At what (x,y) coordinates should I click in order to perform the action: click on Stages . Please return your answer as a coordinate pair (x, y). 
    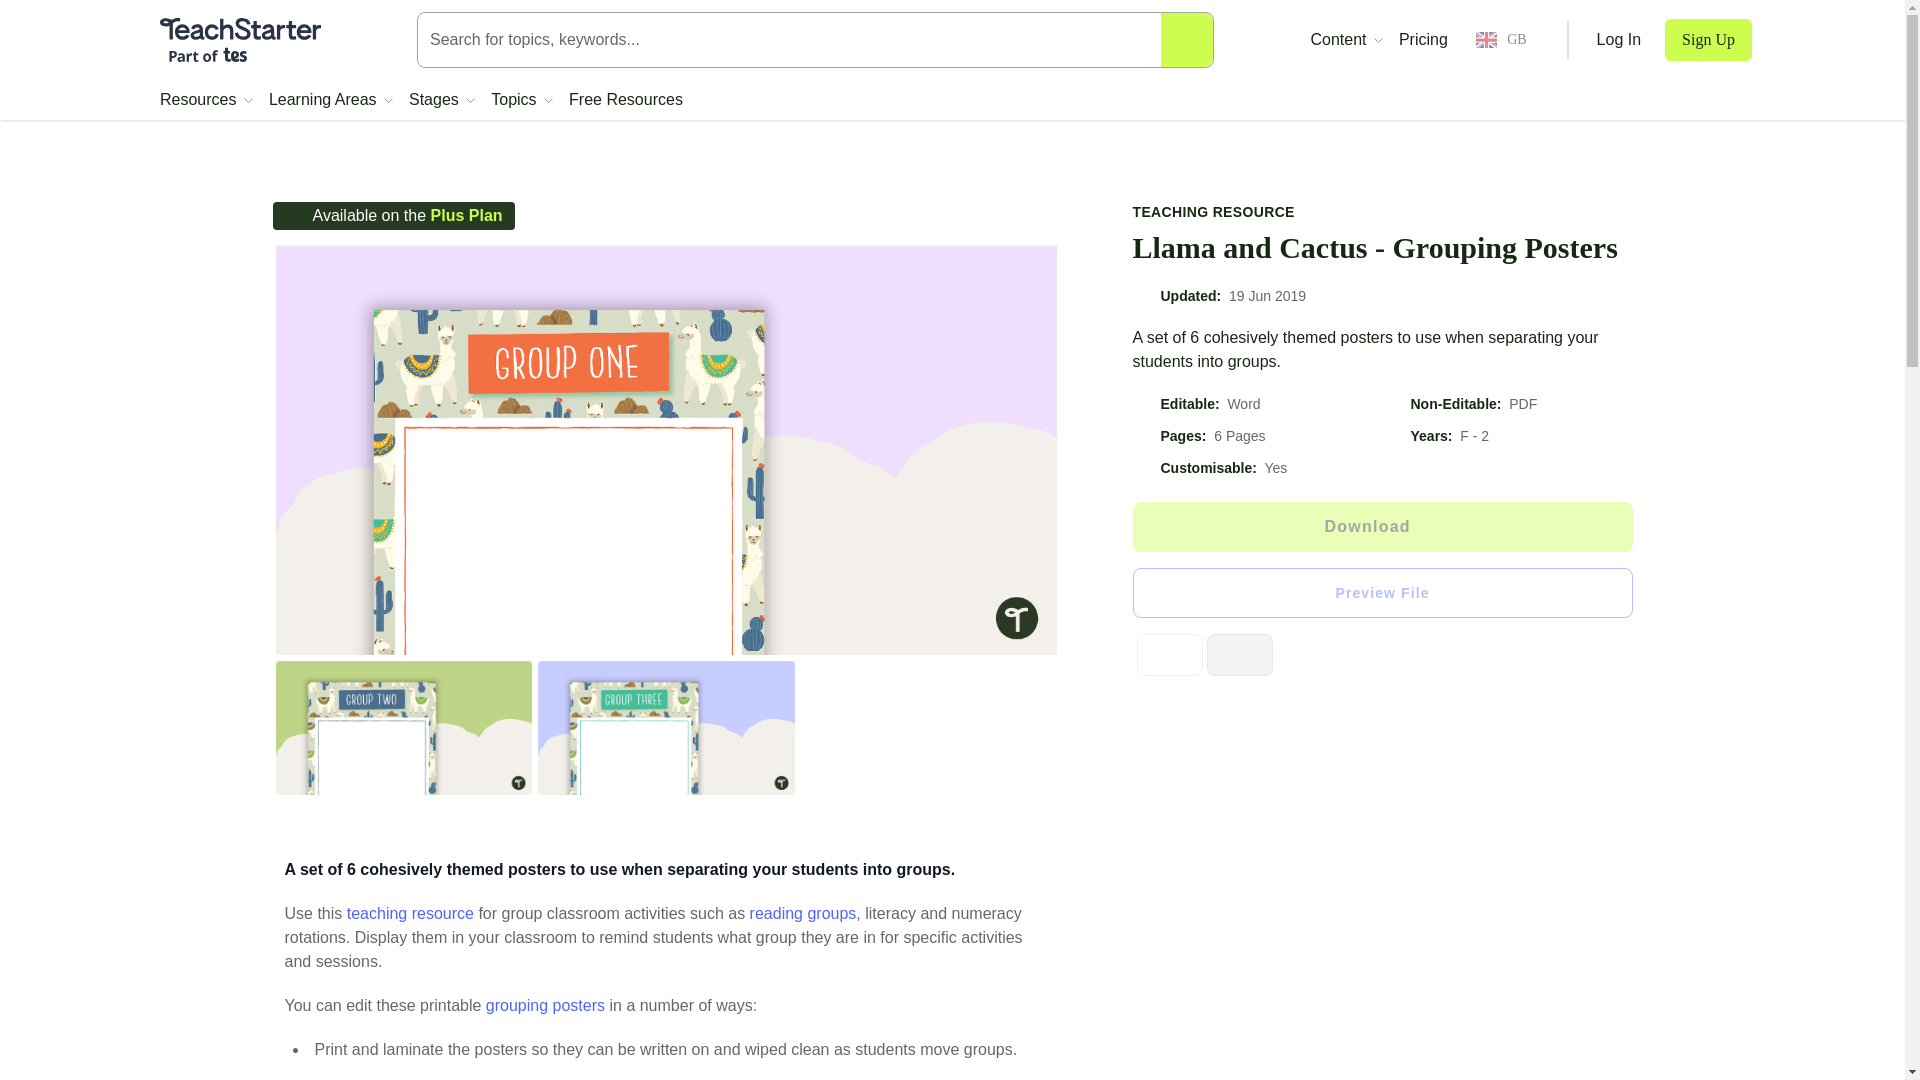
    Looking at the image, I should click on (441, 100).